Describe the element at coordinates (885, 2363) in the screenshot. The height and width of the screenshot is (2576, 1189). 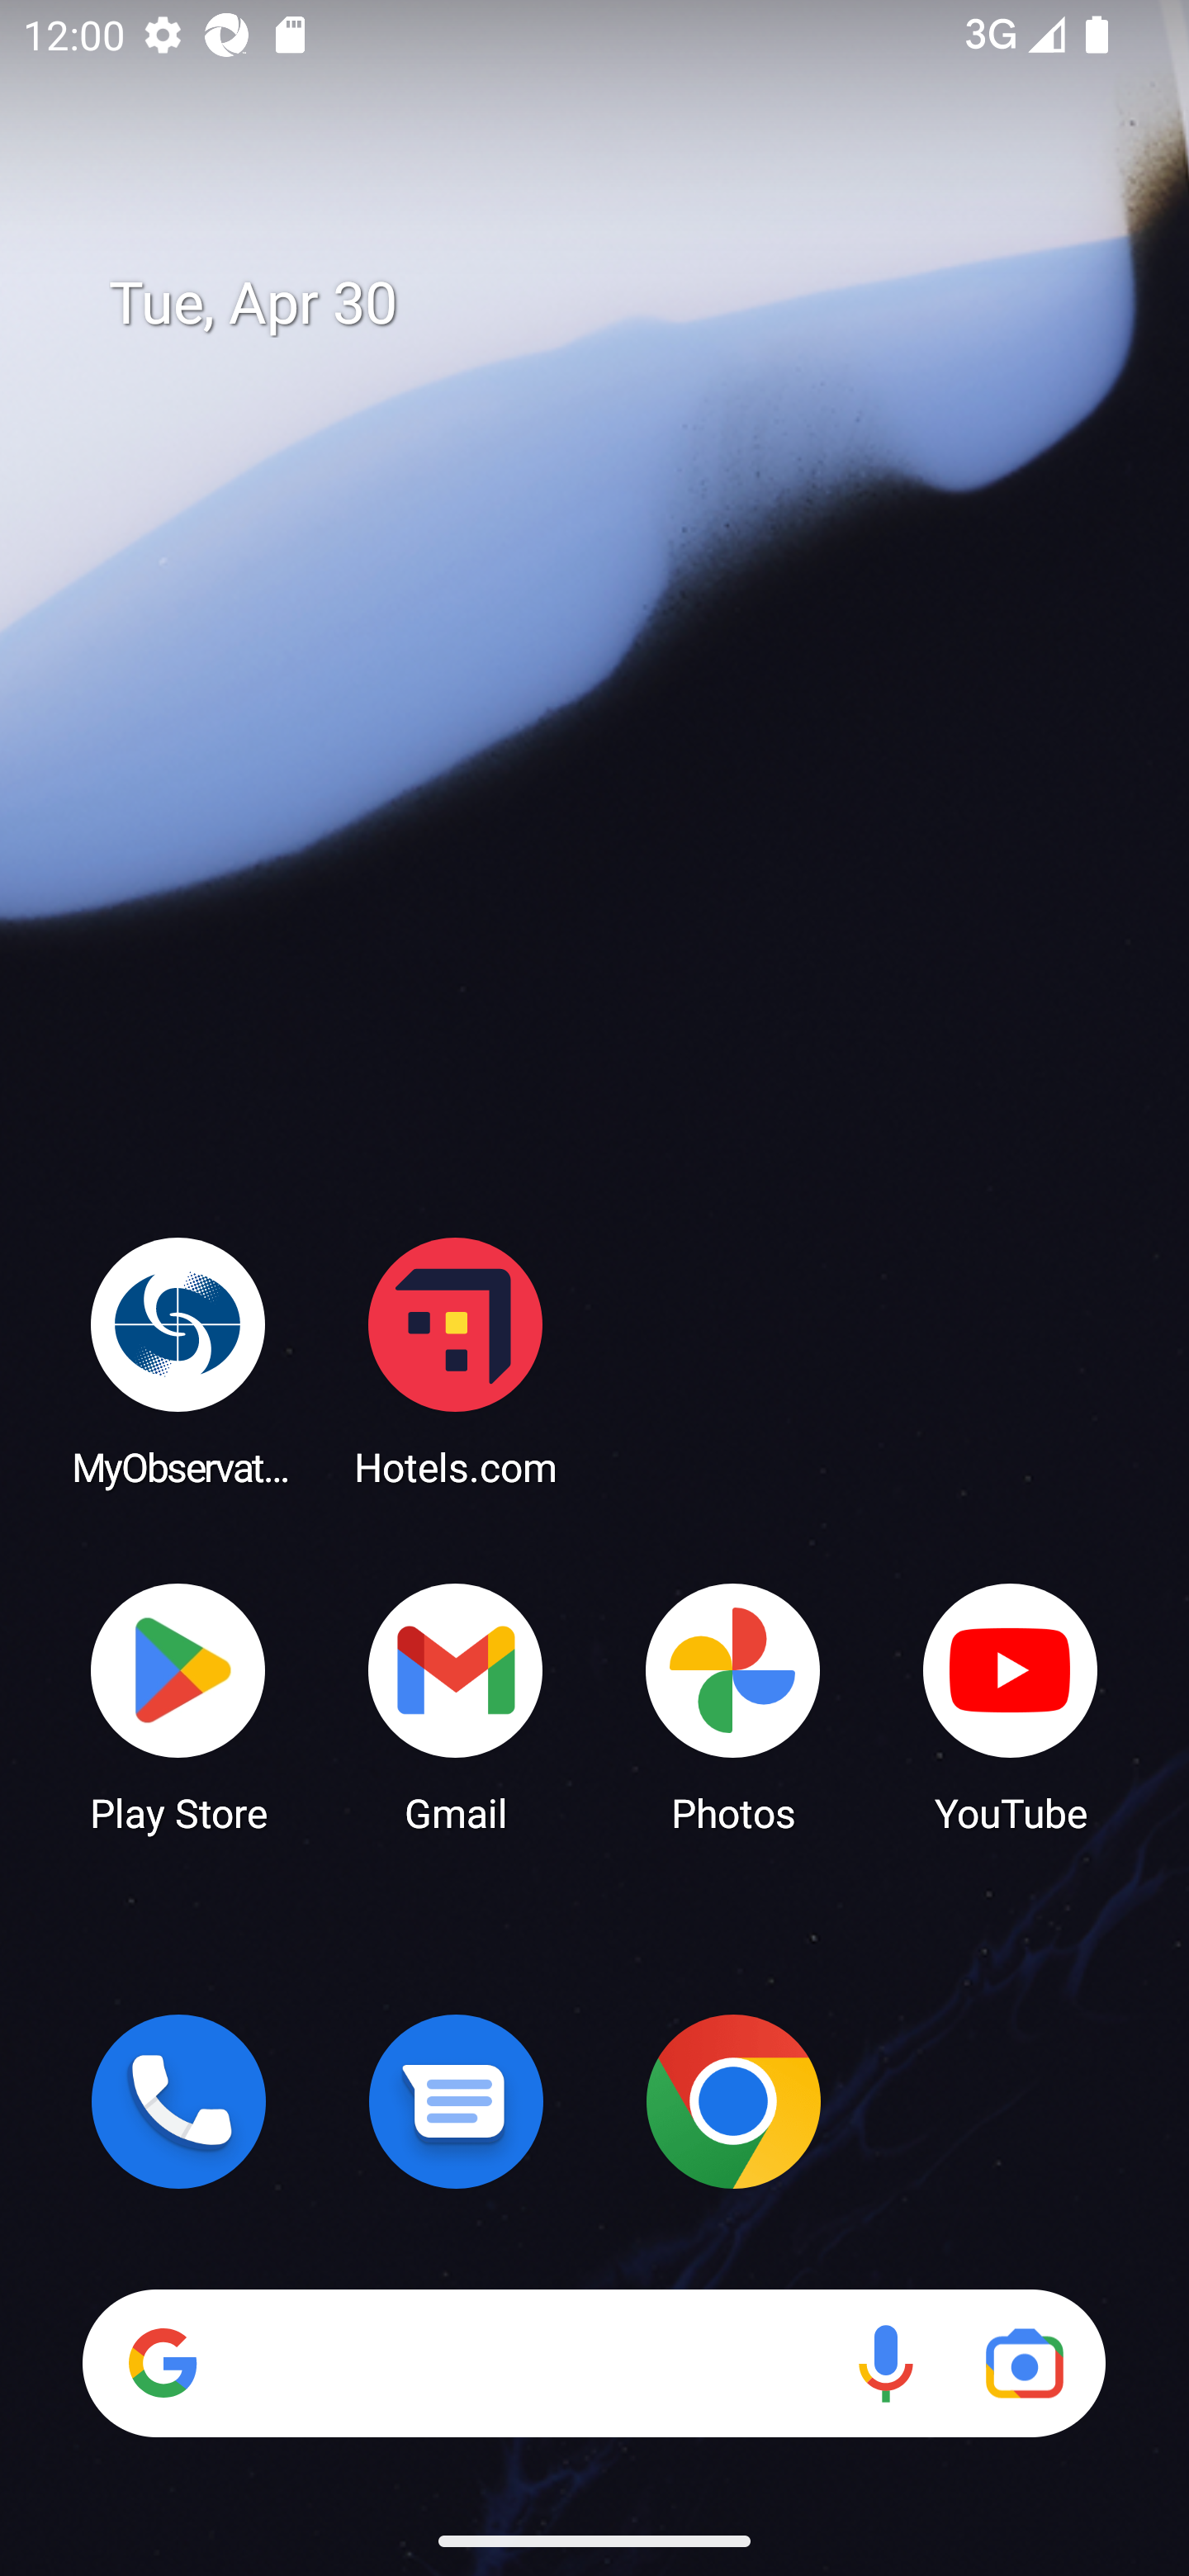
I see `Voice search` at that location.